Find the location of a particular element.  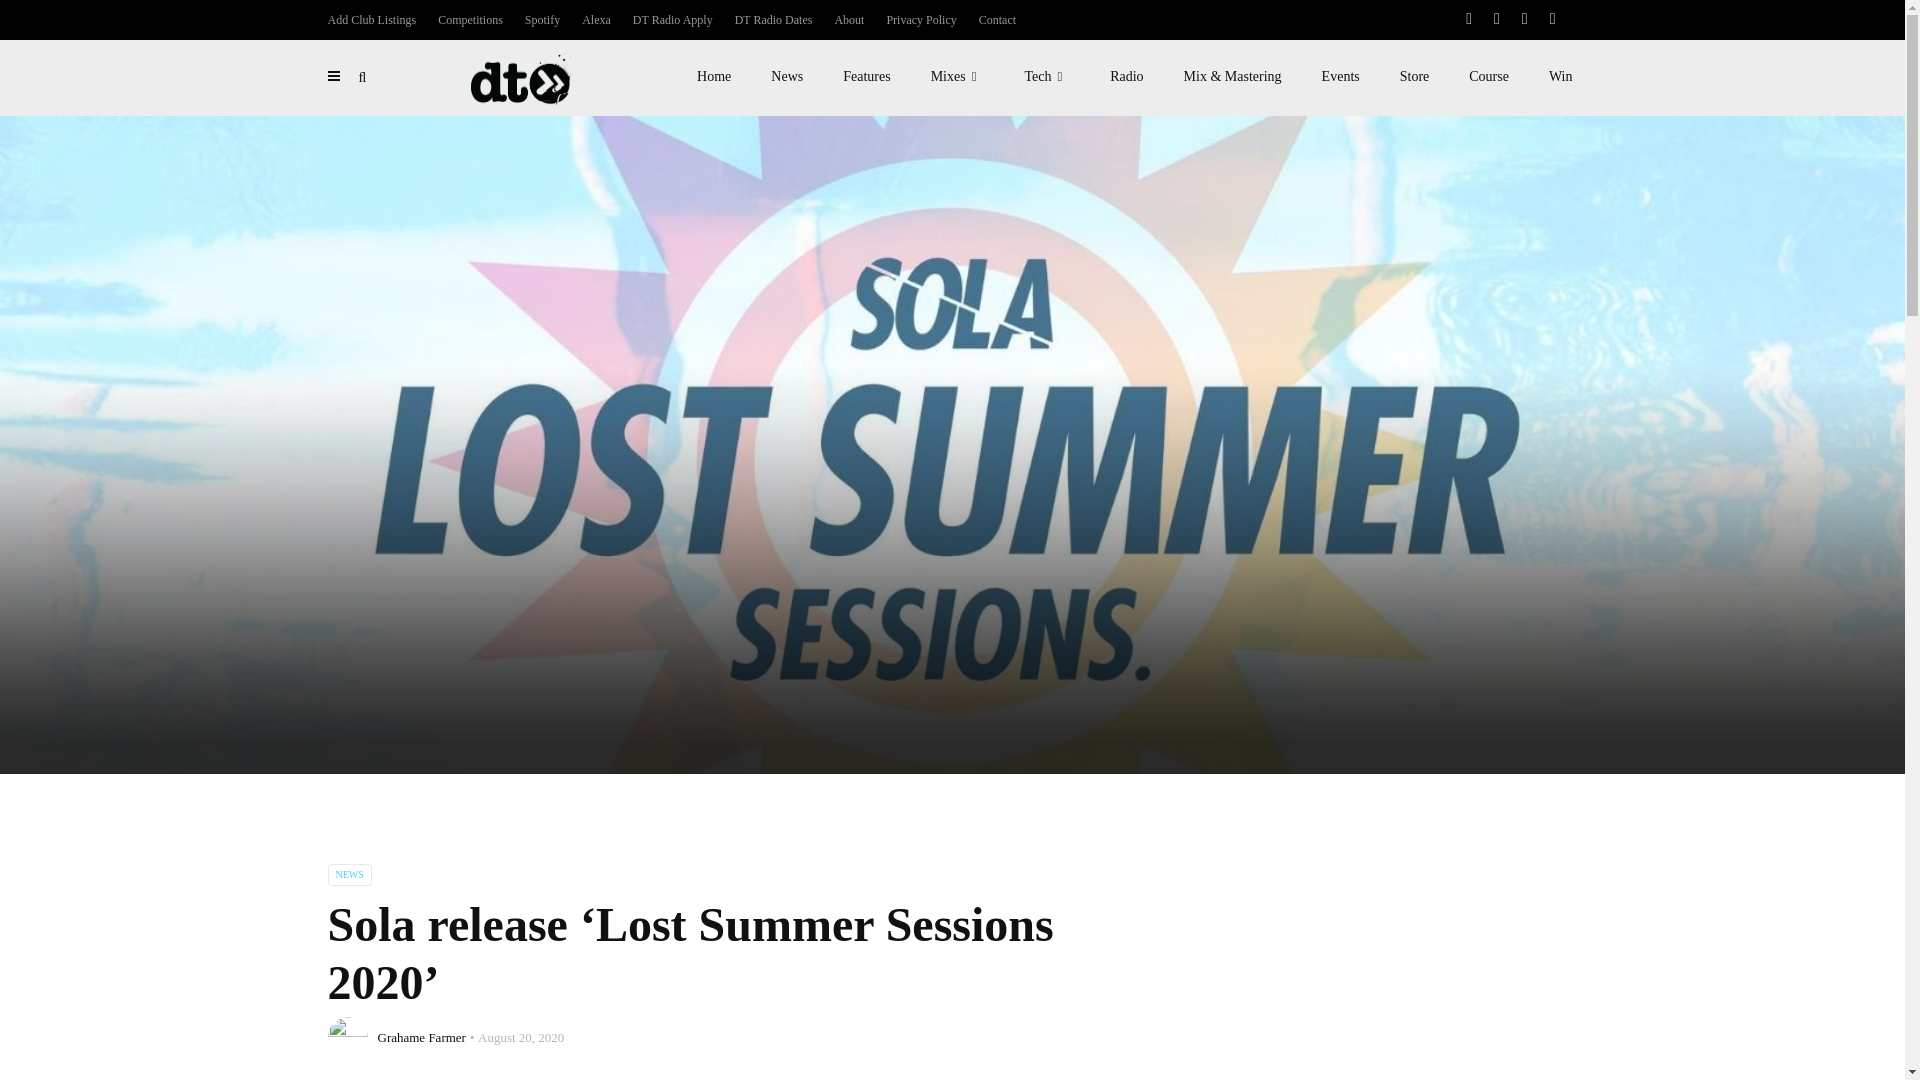

Events is located at coordinates (1340, 76).